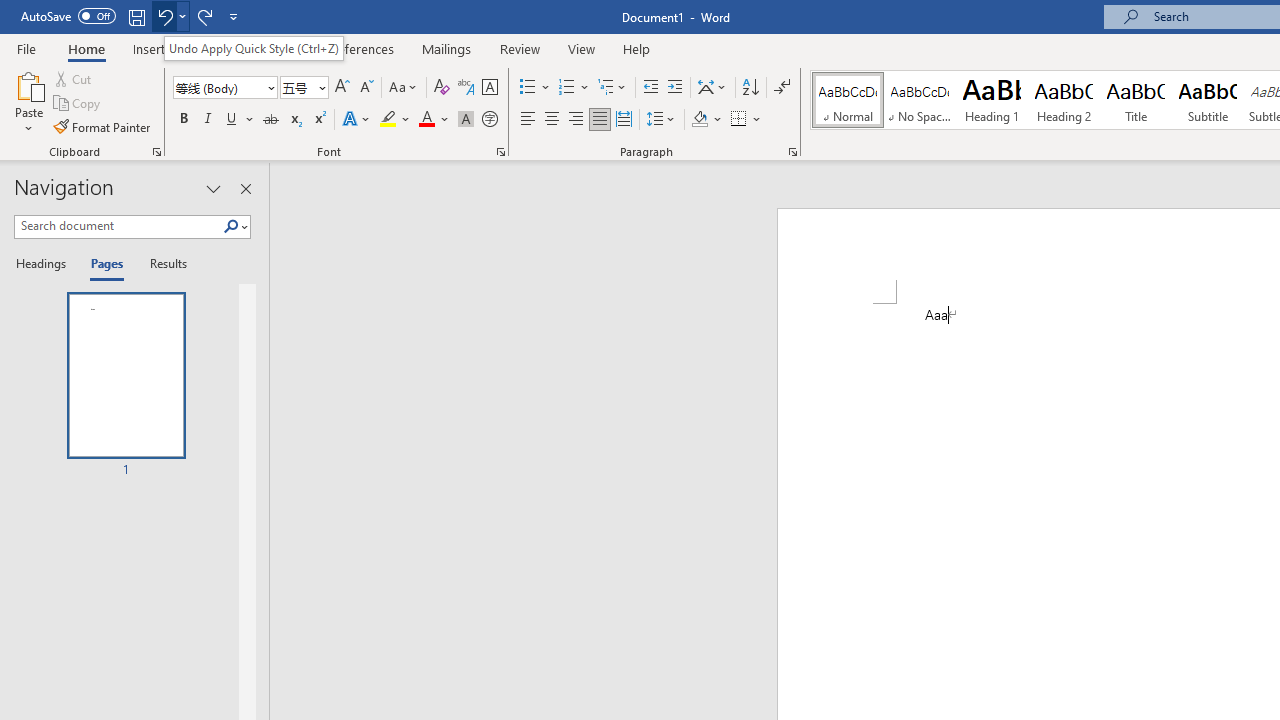 The image size is (1280, 720). I want to click on Strikethrough, so click(270, 120).